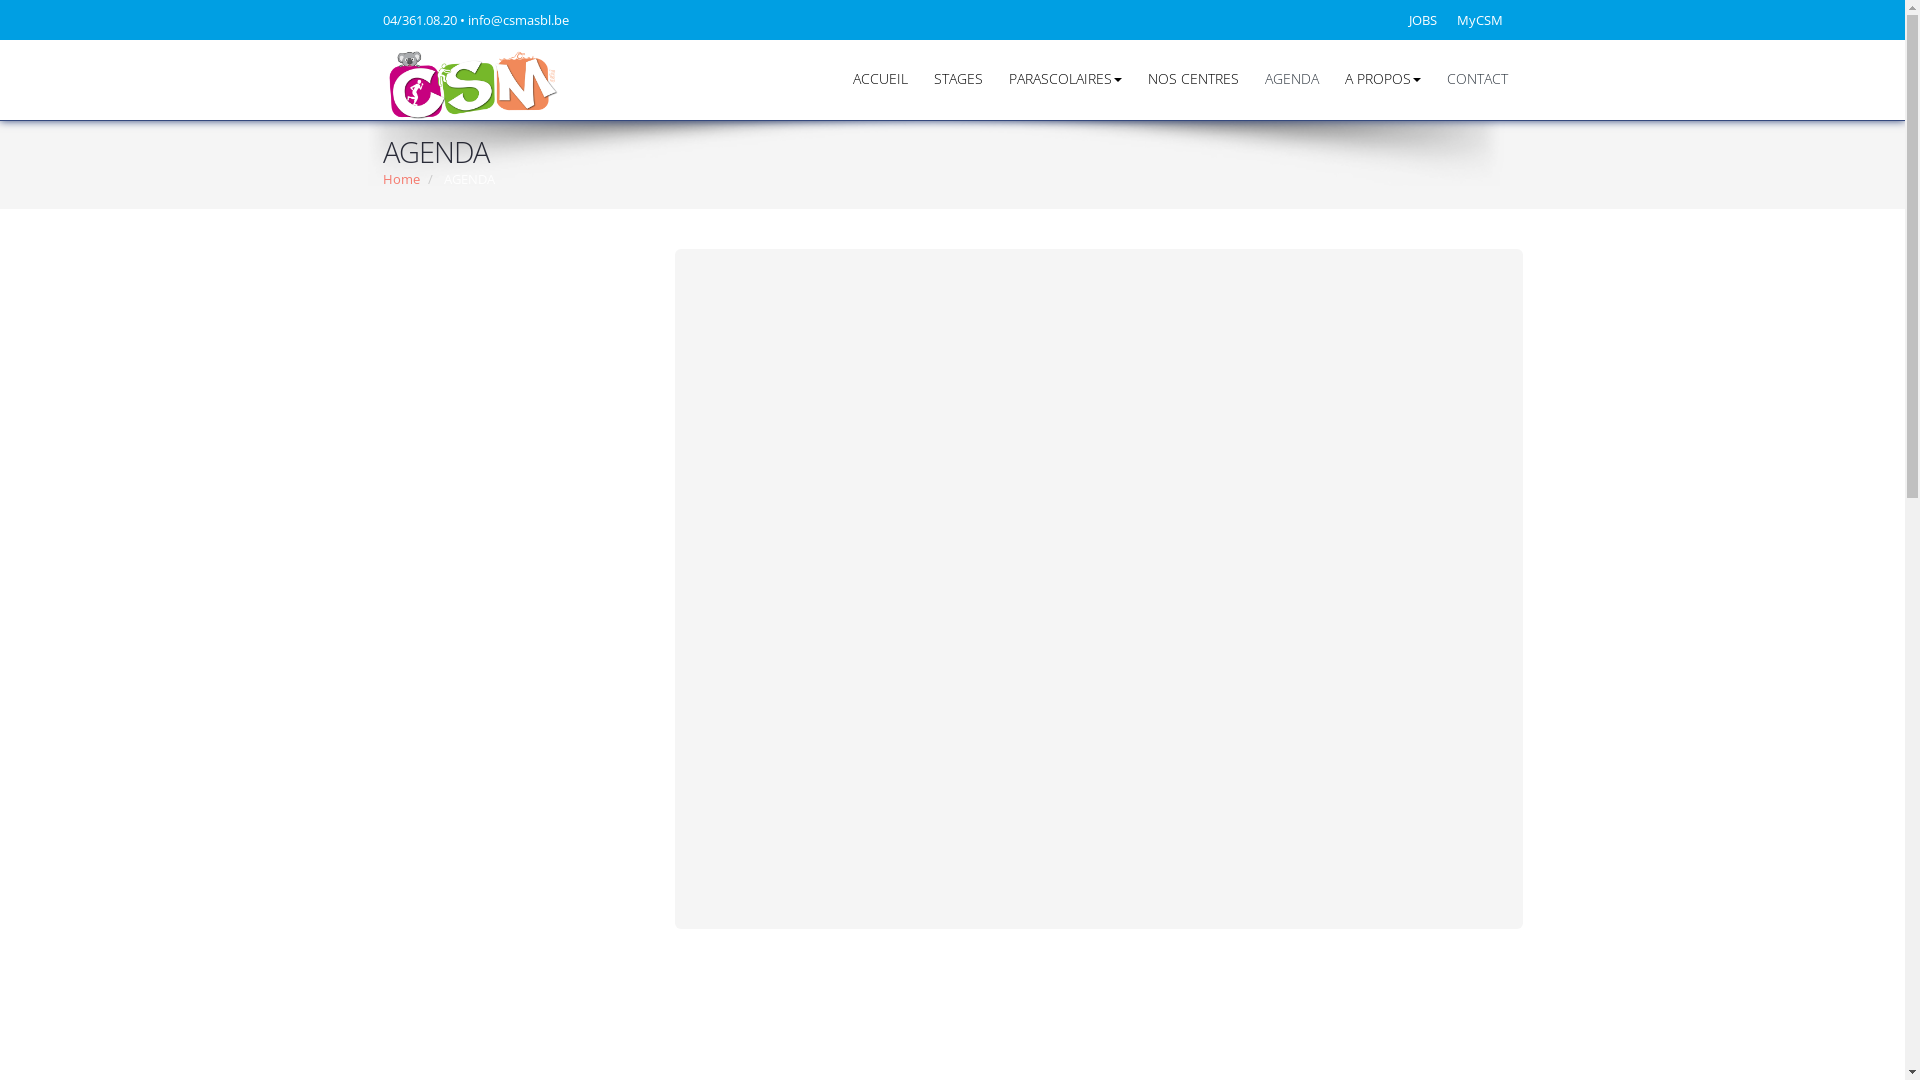 This screenshot has width=1920, height=1080. Describe the element at coordinates (1292, 79) in the screenshot. I see `AGENDA` at that location.